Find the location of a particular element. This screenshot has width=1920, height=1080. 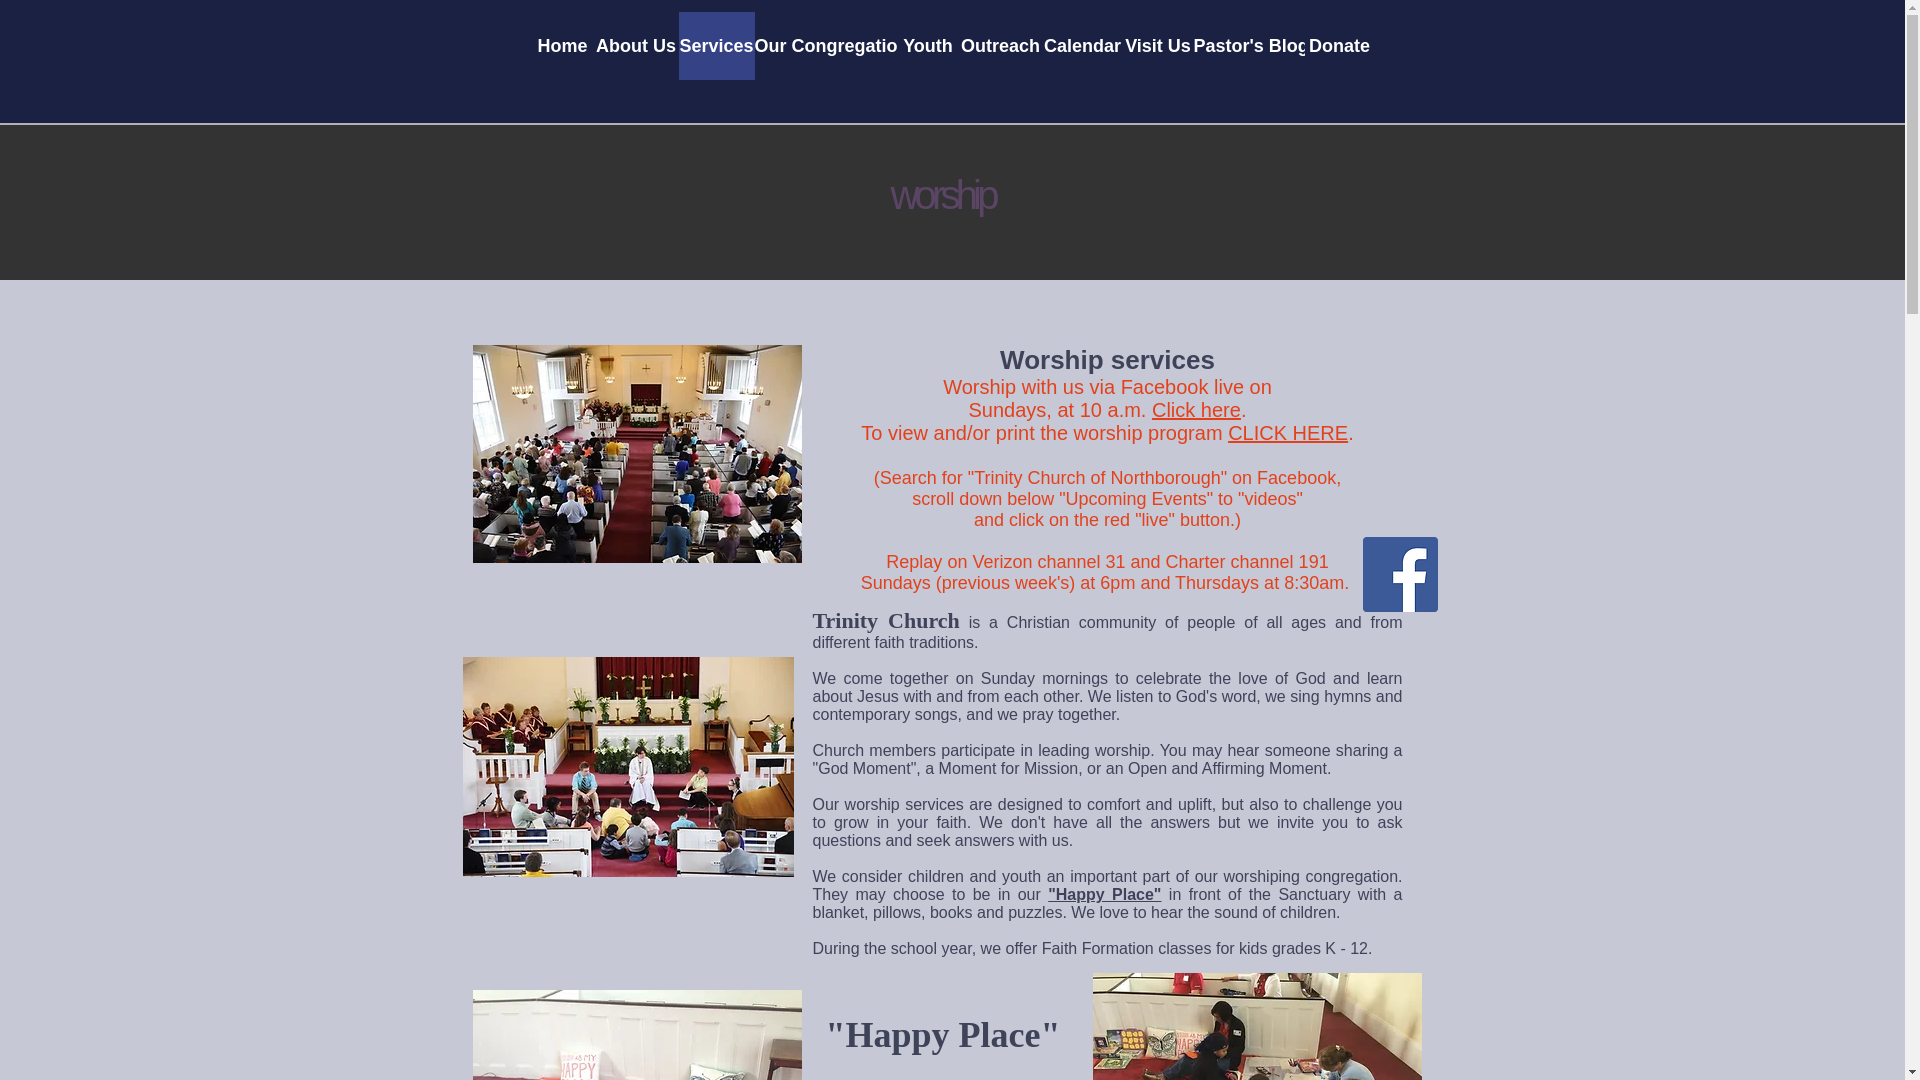

Our Congregation is located at coordinates (825, 45).